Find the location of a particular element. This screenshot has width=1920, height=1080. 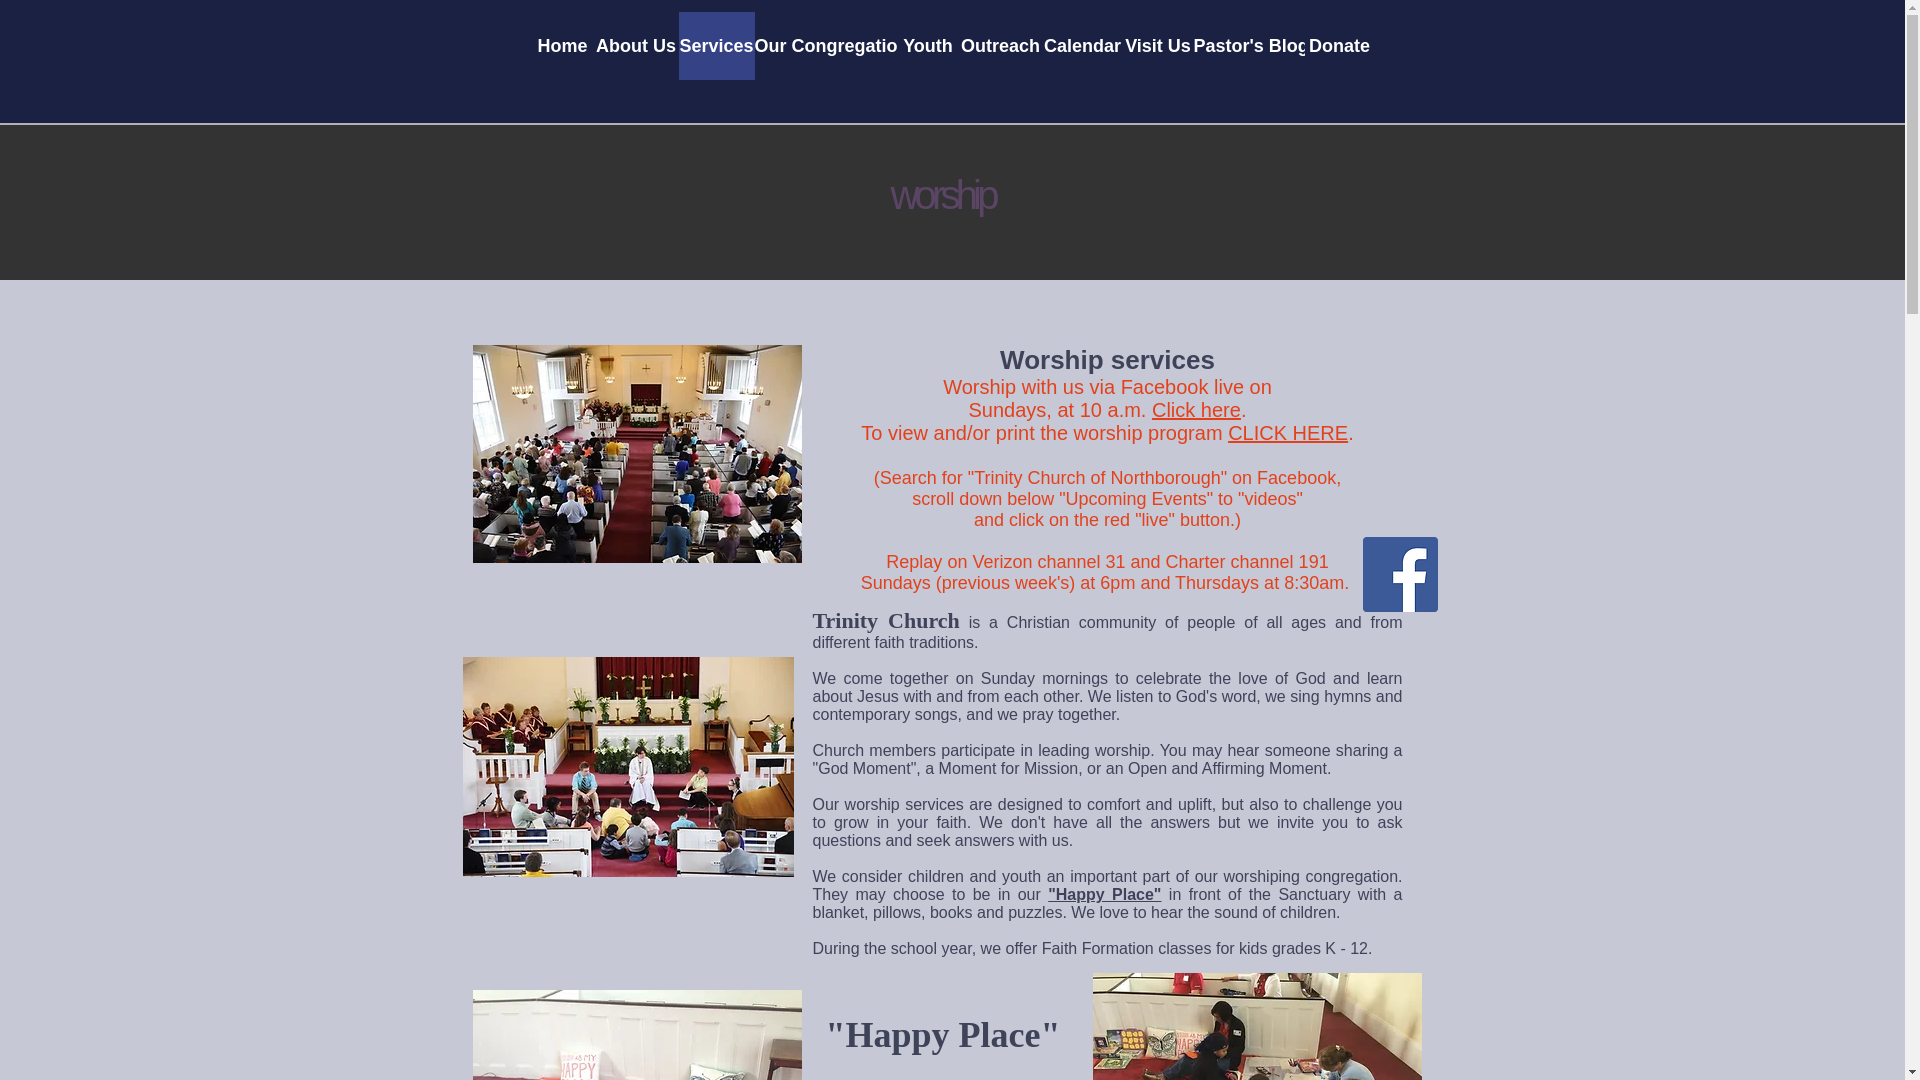

Our Congregation is located at coordinates (825, 45).